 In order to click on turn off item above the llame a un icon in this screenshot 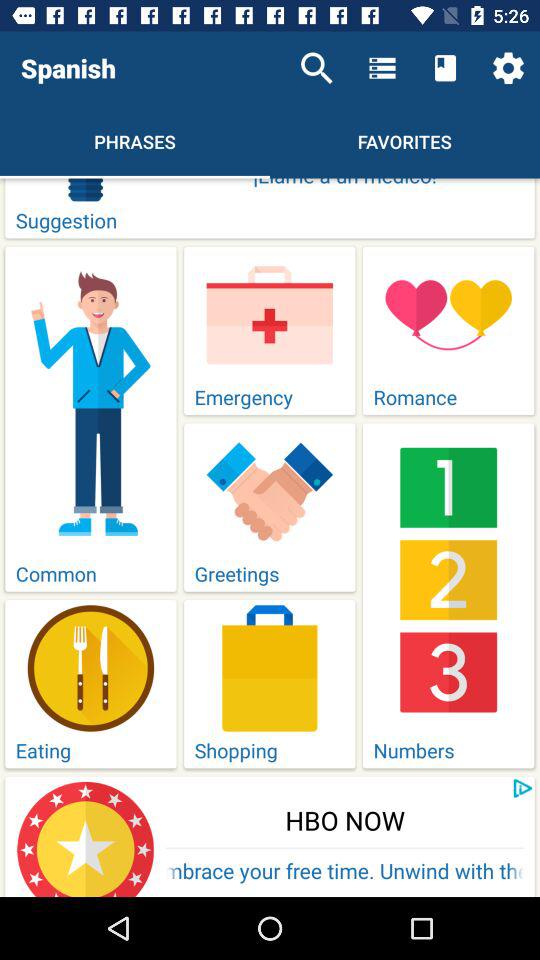, I will do `click(508, 68)`.